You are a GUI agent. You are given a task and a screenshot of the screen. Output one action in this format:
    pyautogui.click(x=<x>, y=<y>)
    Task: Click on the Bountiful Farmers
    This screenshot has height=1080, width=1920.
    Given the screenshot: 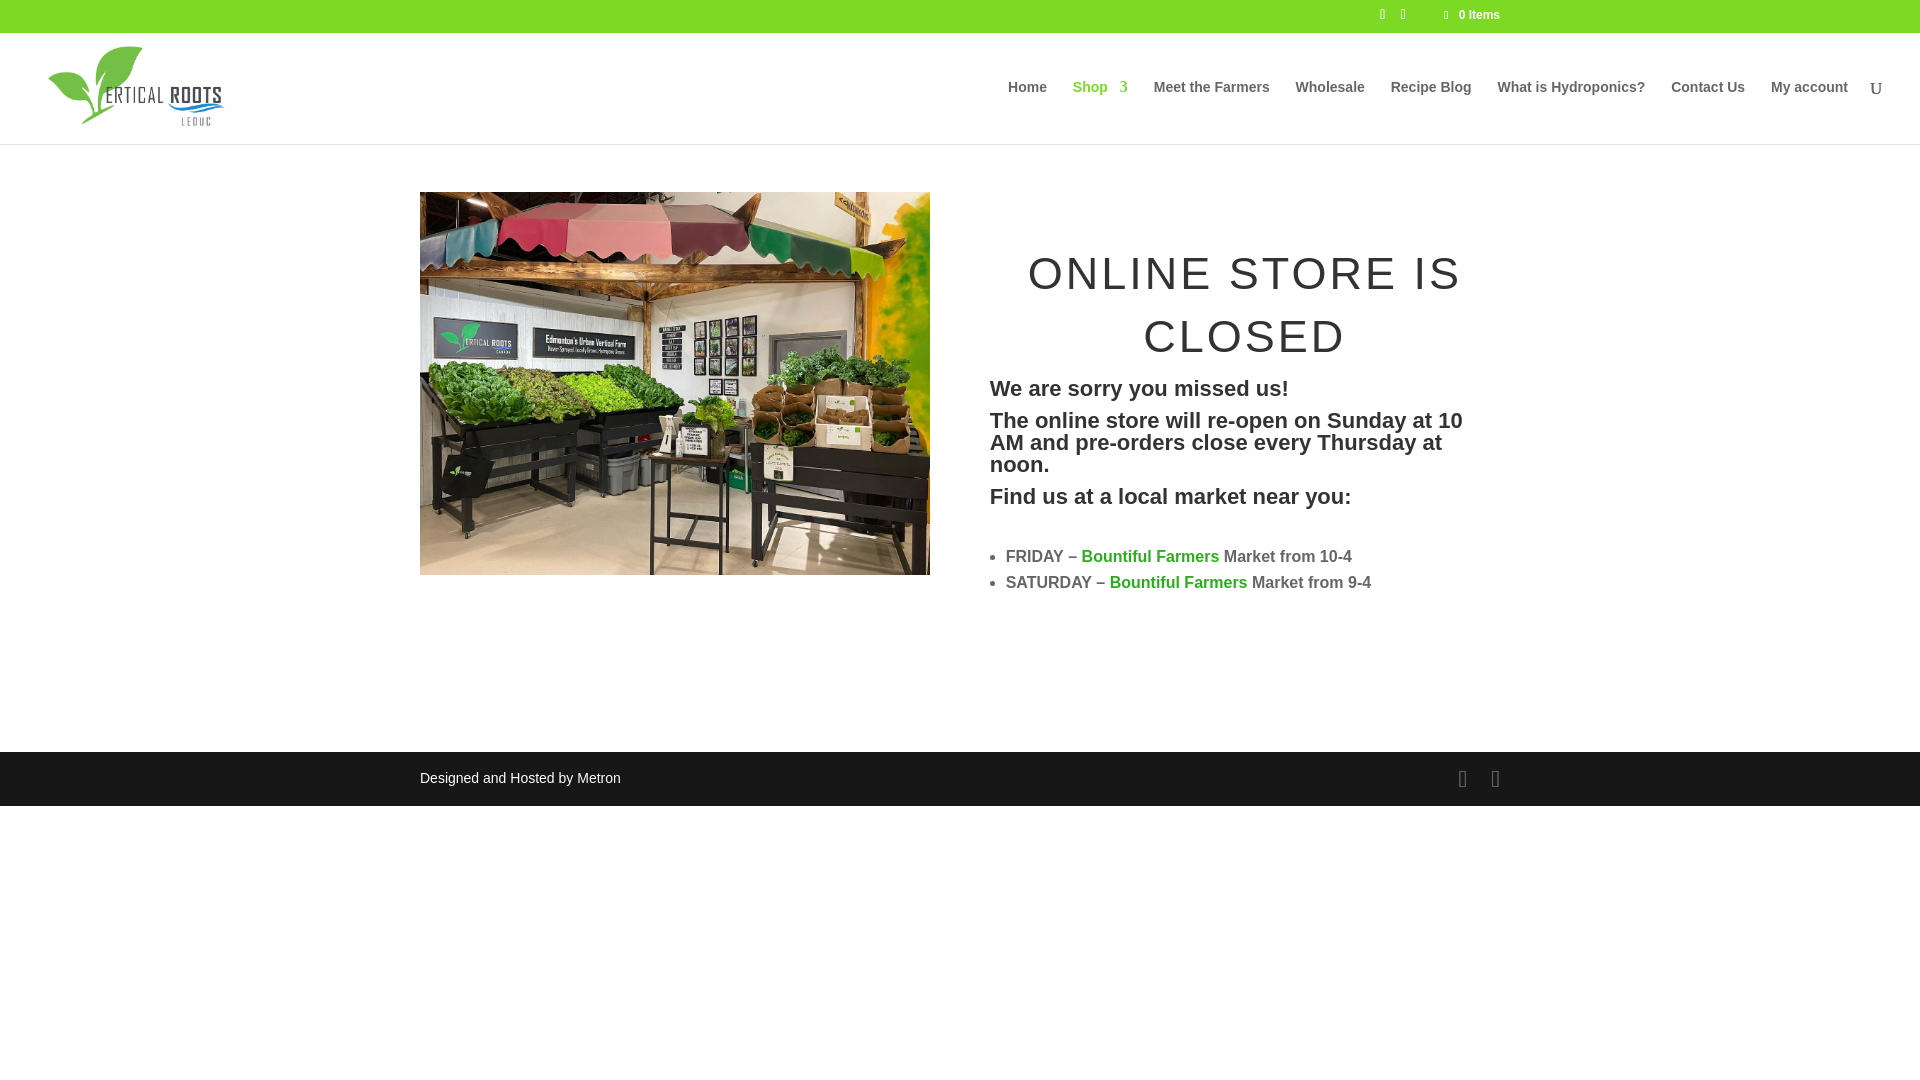 What is the action you would take?
    pyautogui.click(x=1150, y=556)
    